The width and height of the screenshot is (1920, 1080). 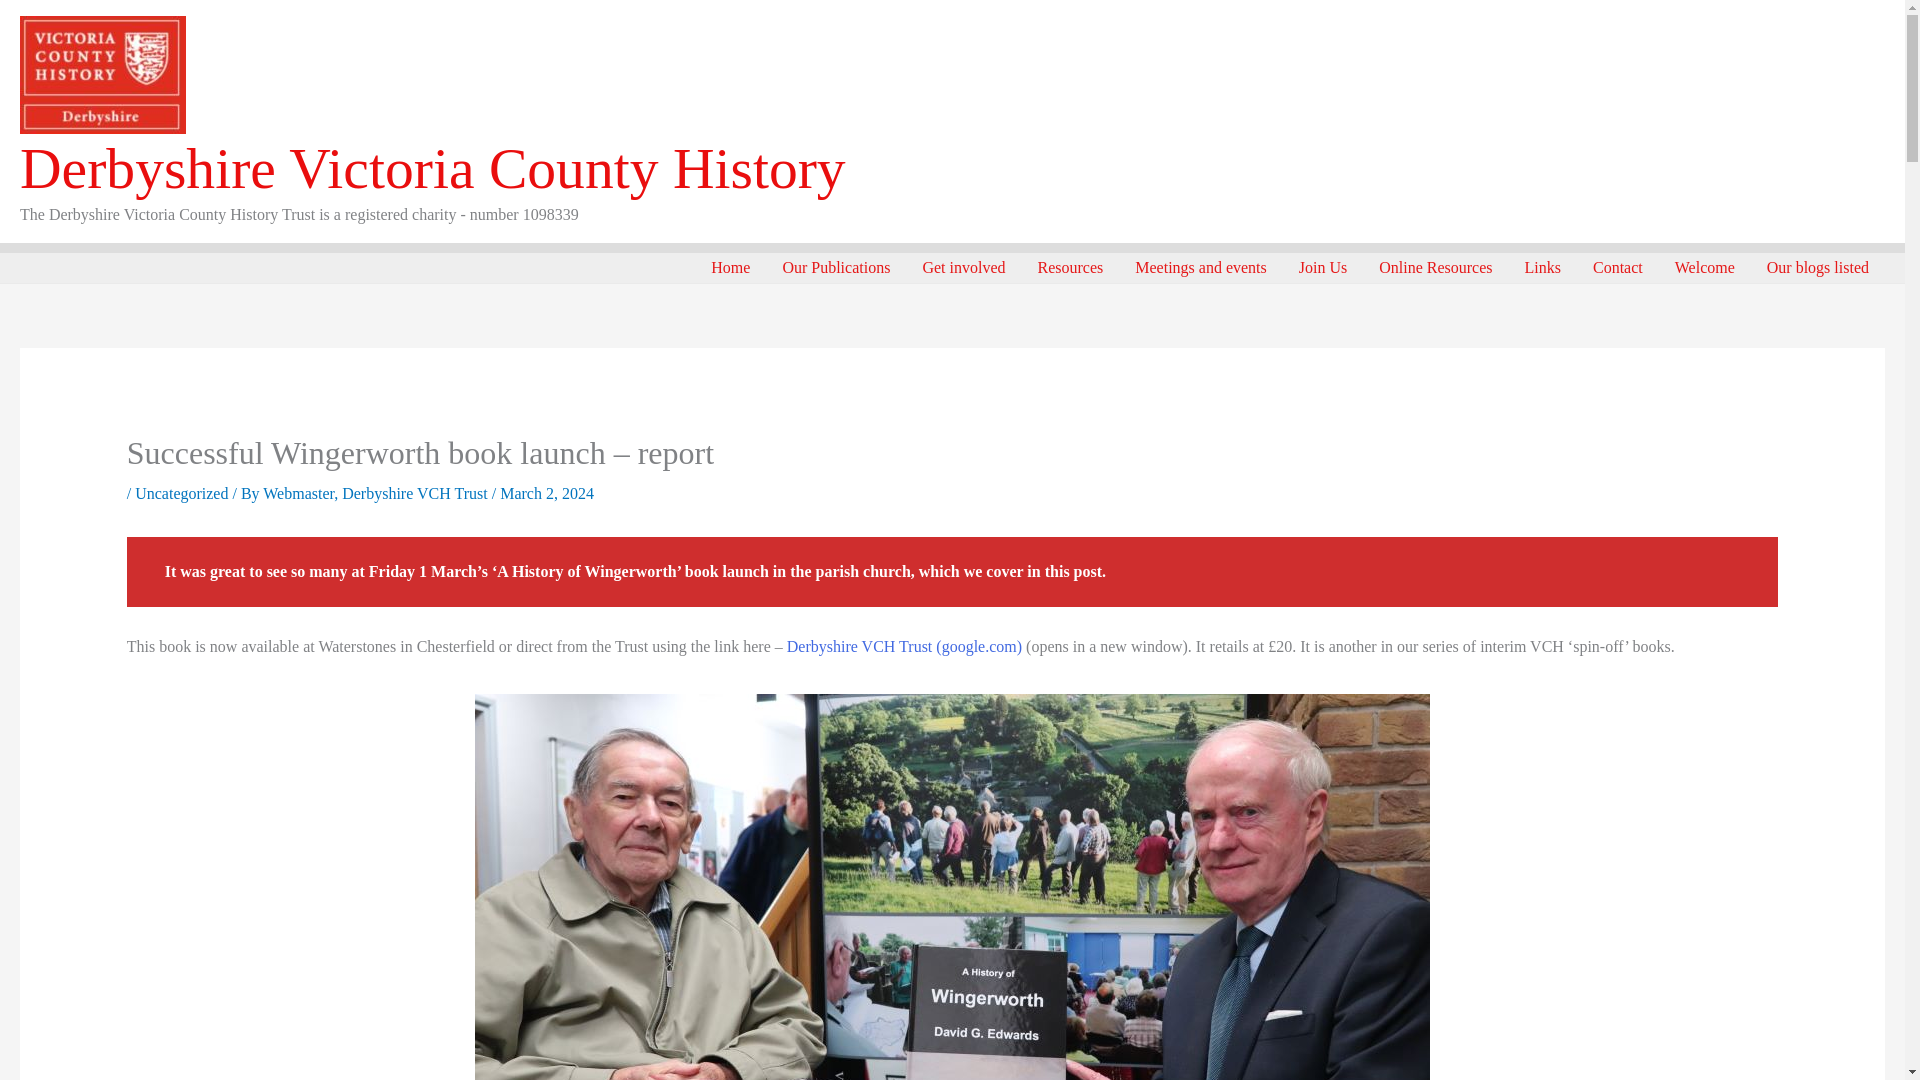 I want to click on Our Publications, so click(x=836, y=267).